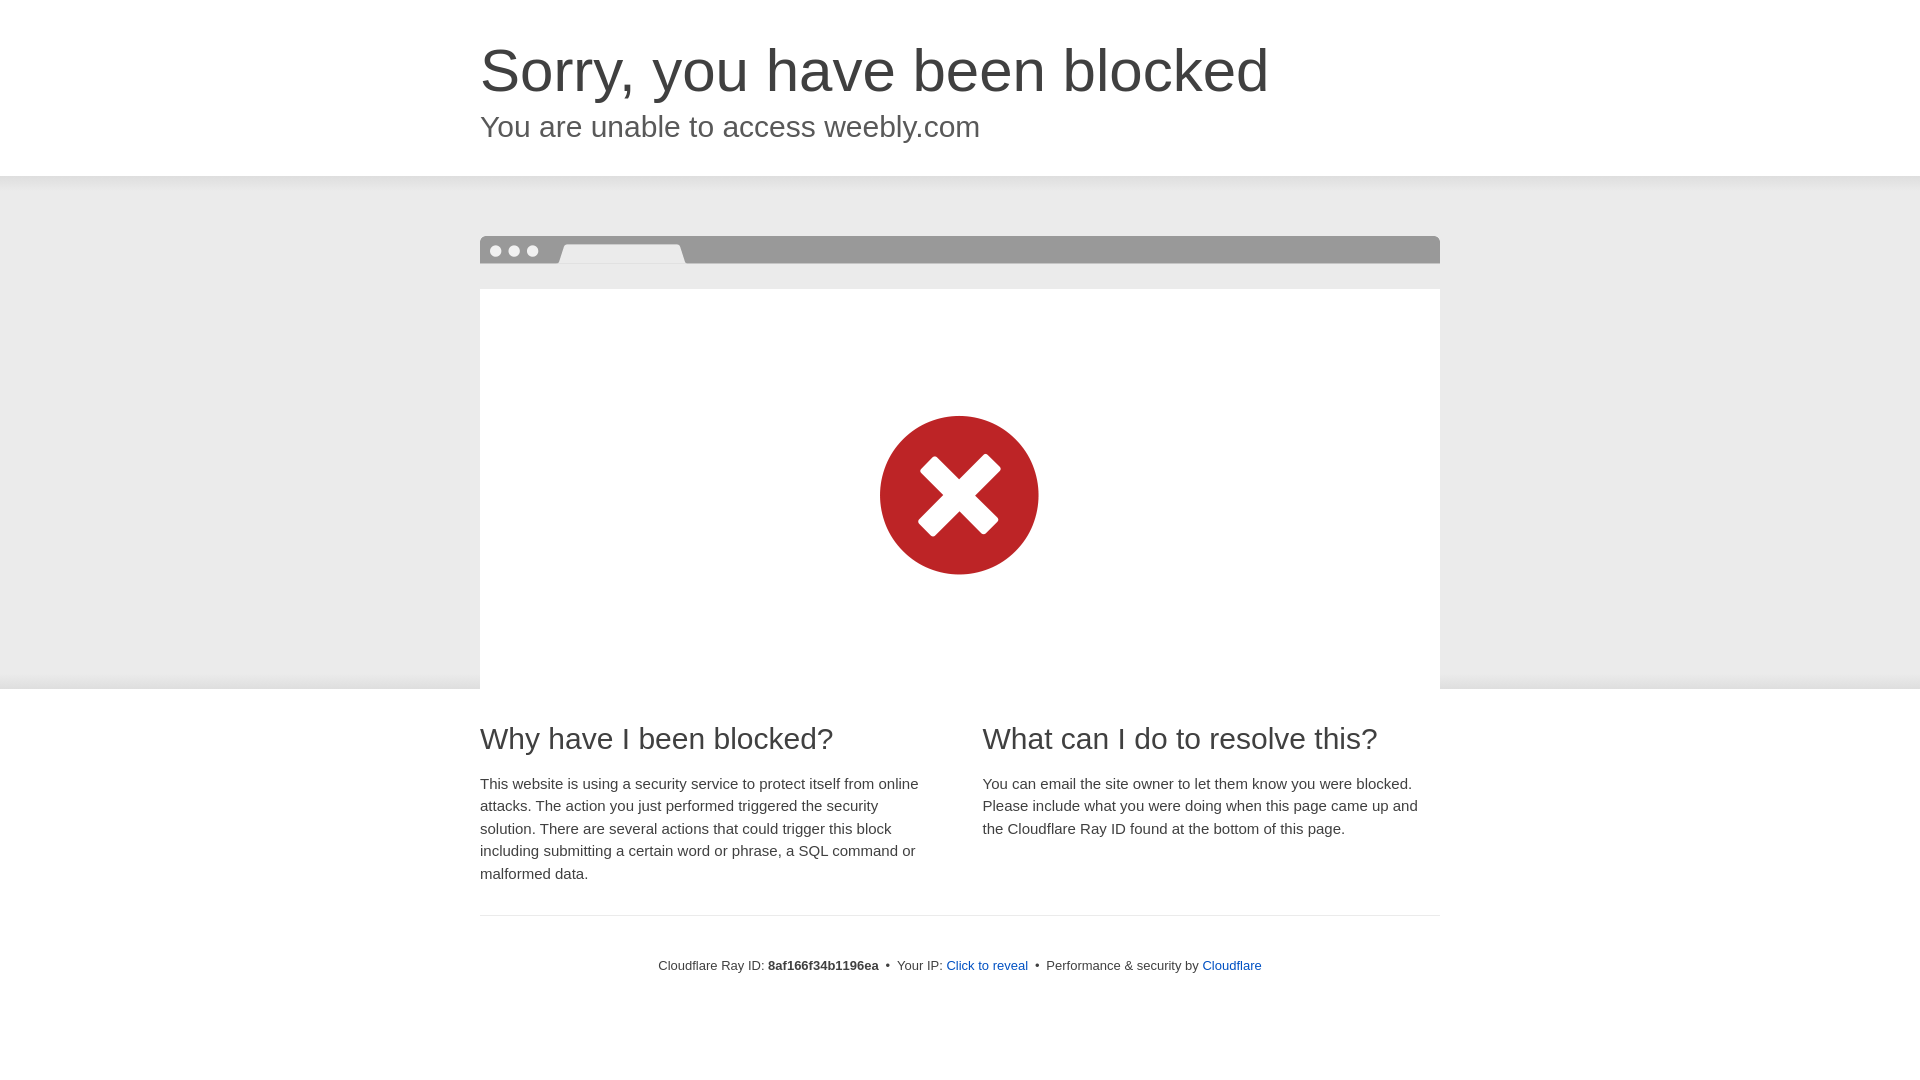  I want to click on Click to reveal, so click(986, 966).